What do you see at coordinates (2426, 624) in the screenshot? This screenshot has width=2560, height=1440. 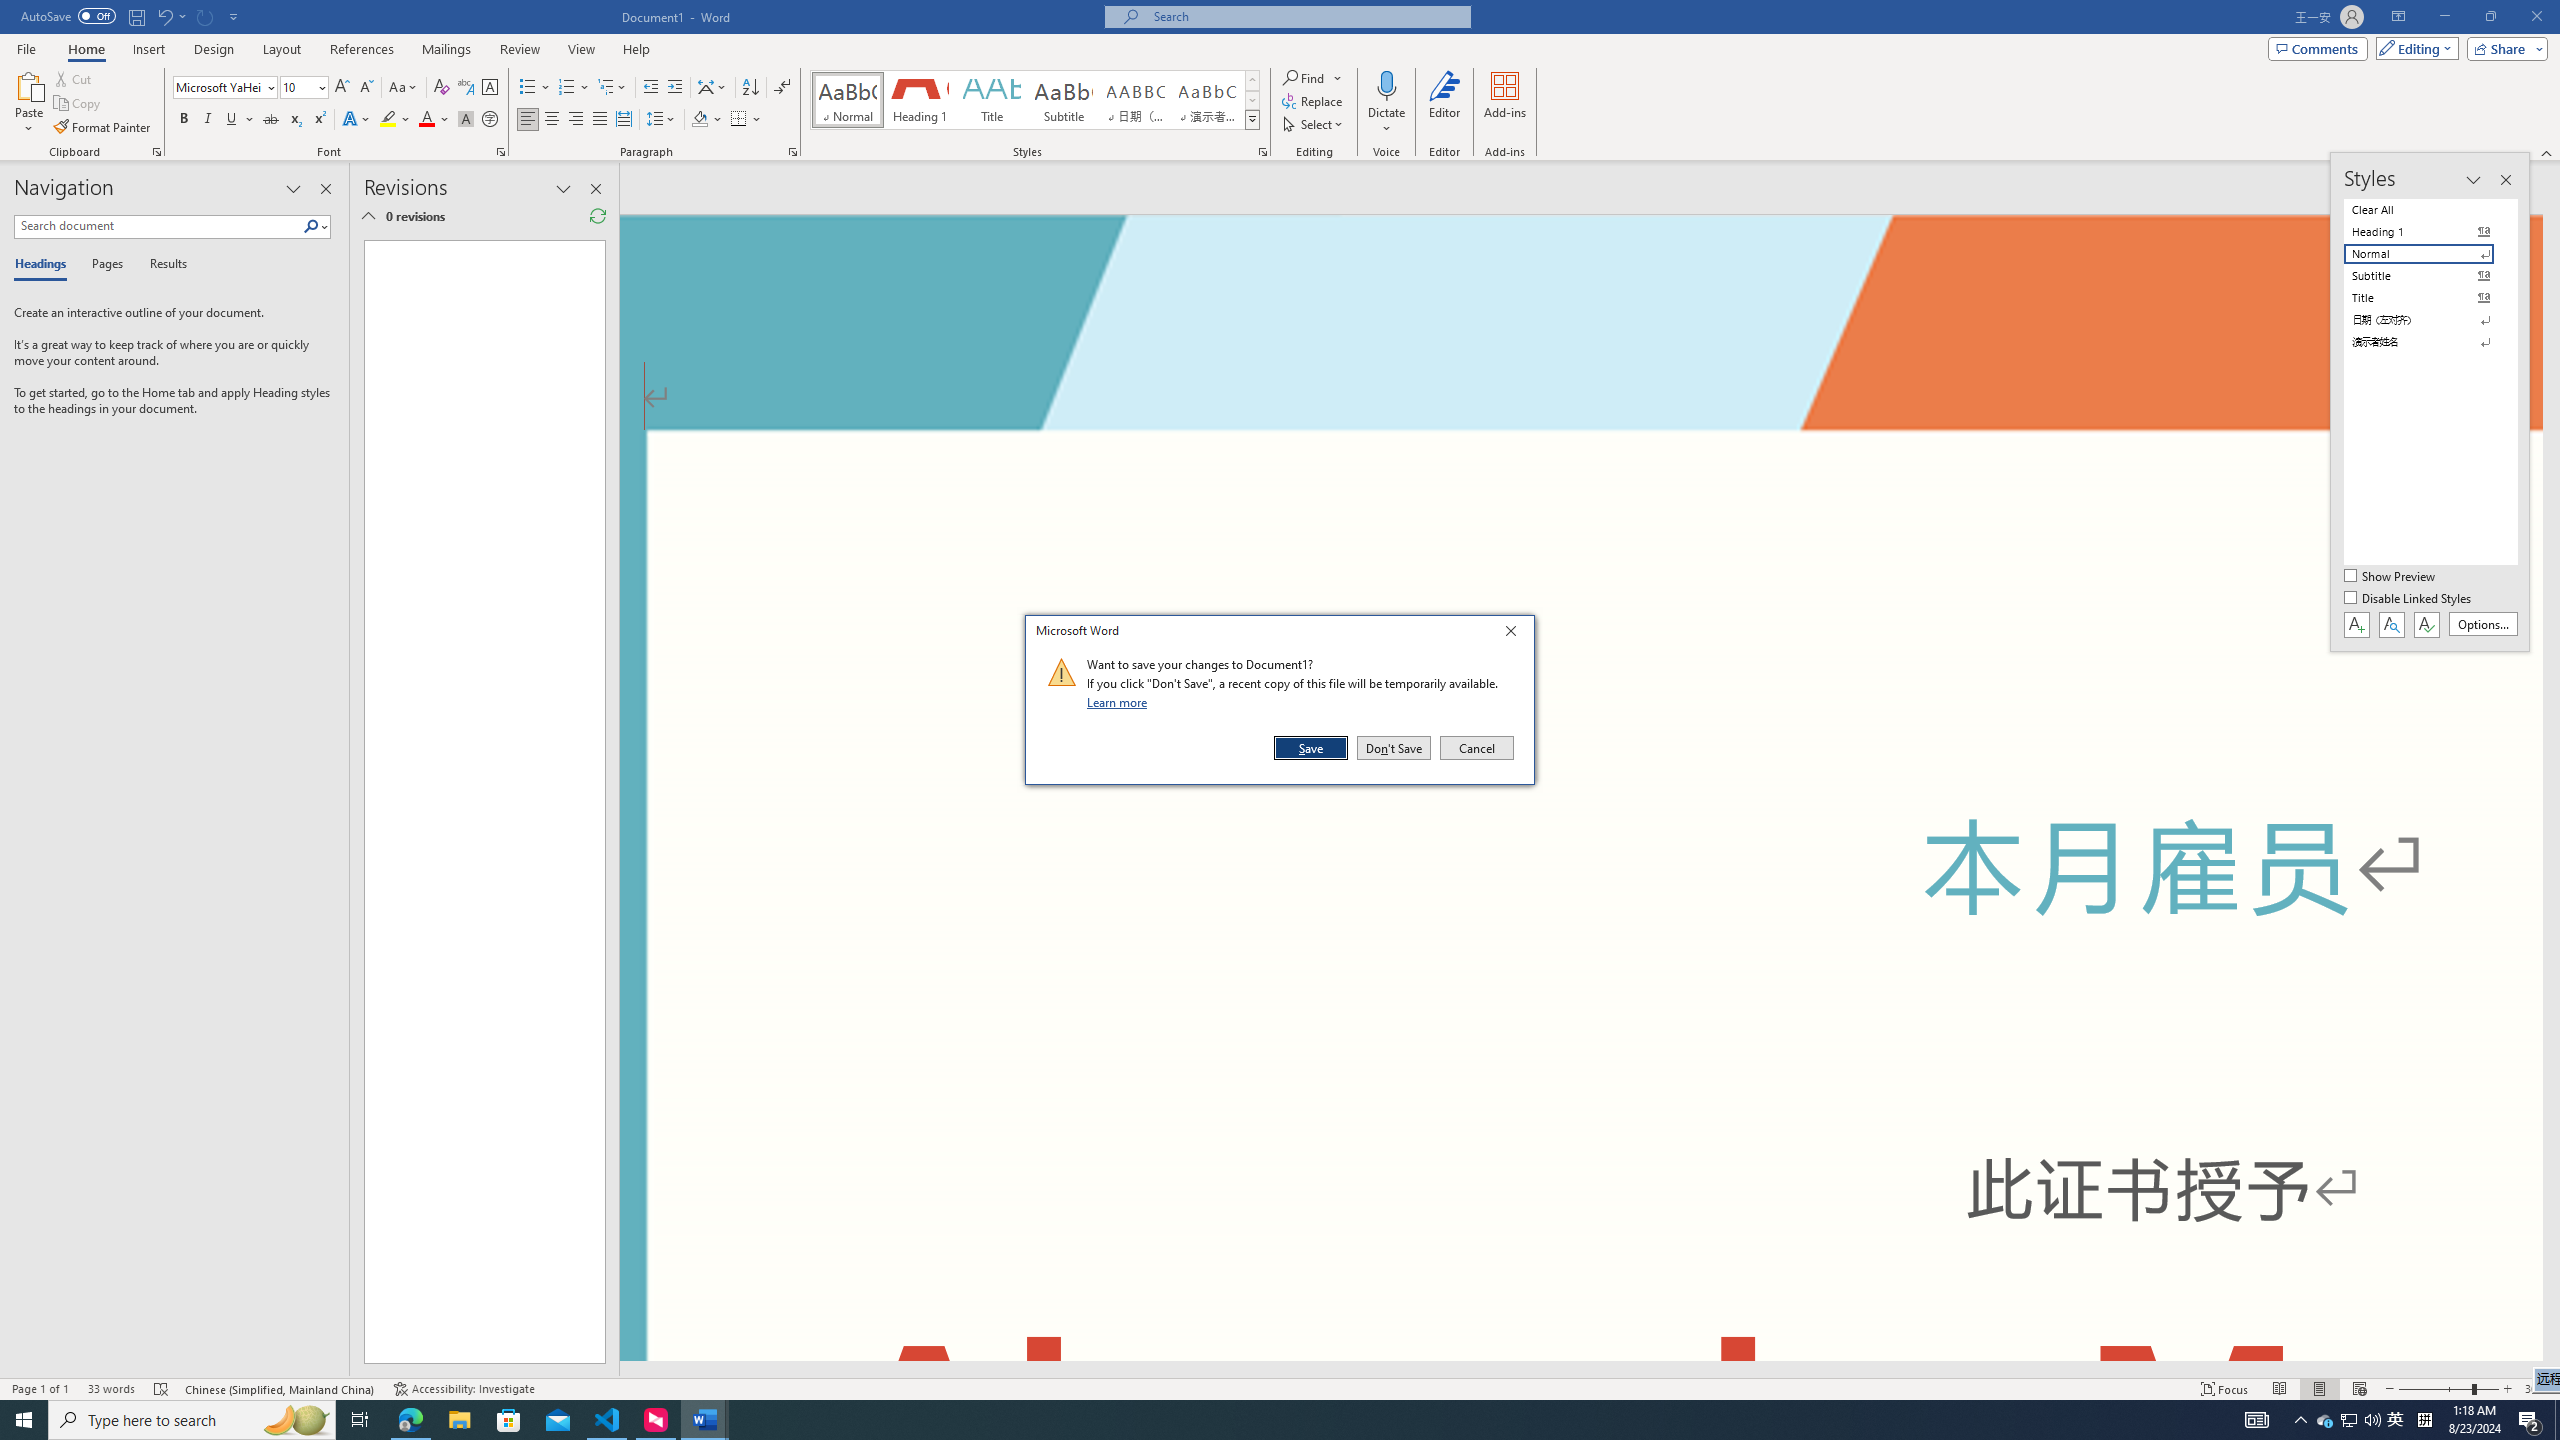 I see `Class: NetUIButton` at bounding box center [2426, 624].